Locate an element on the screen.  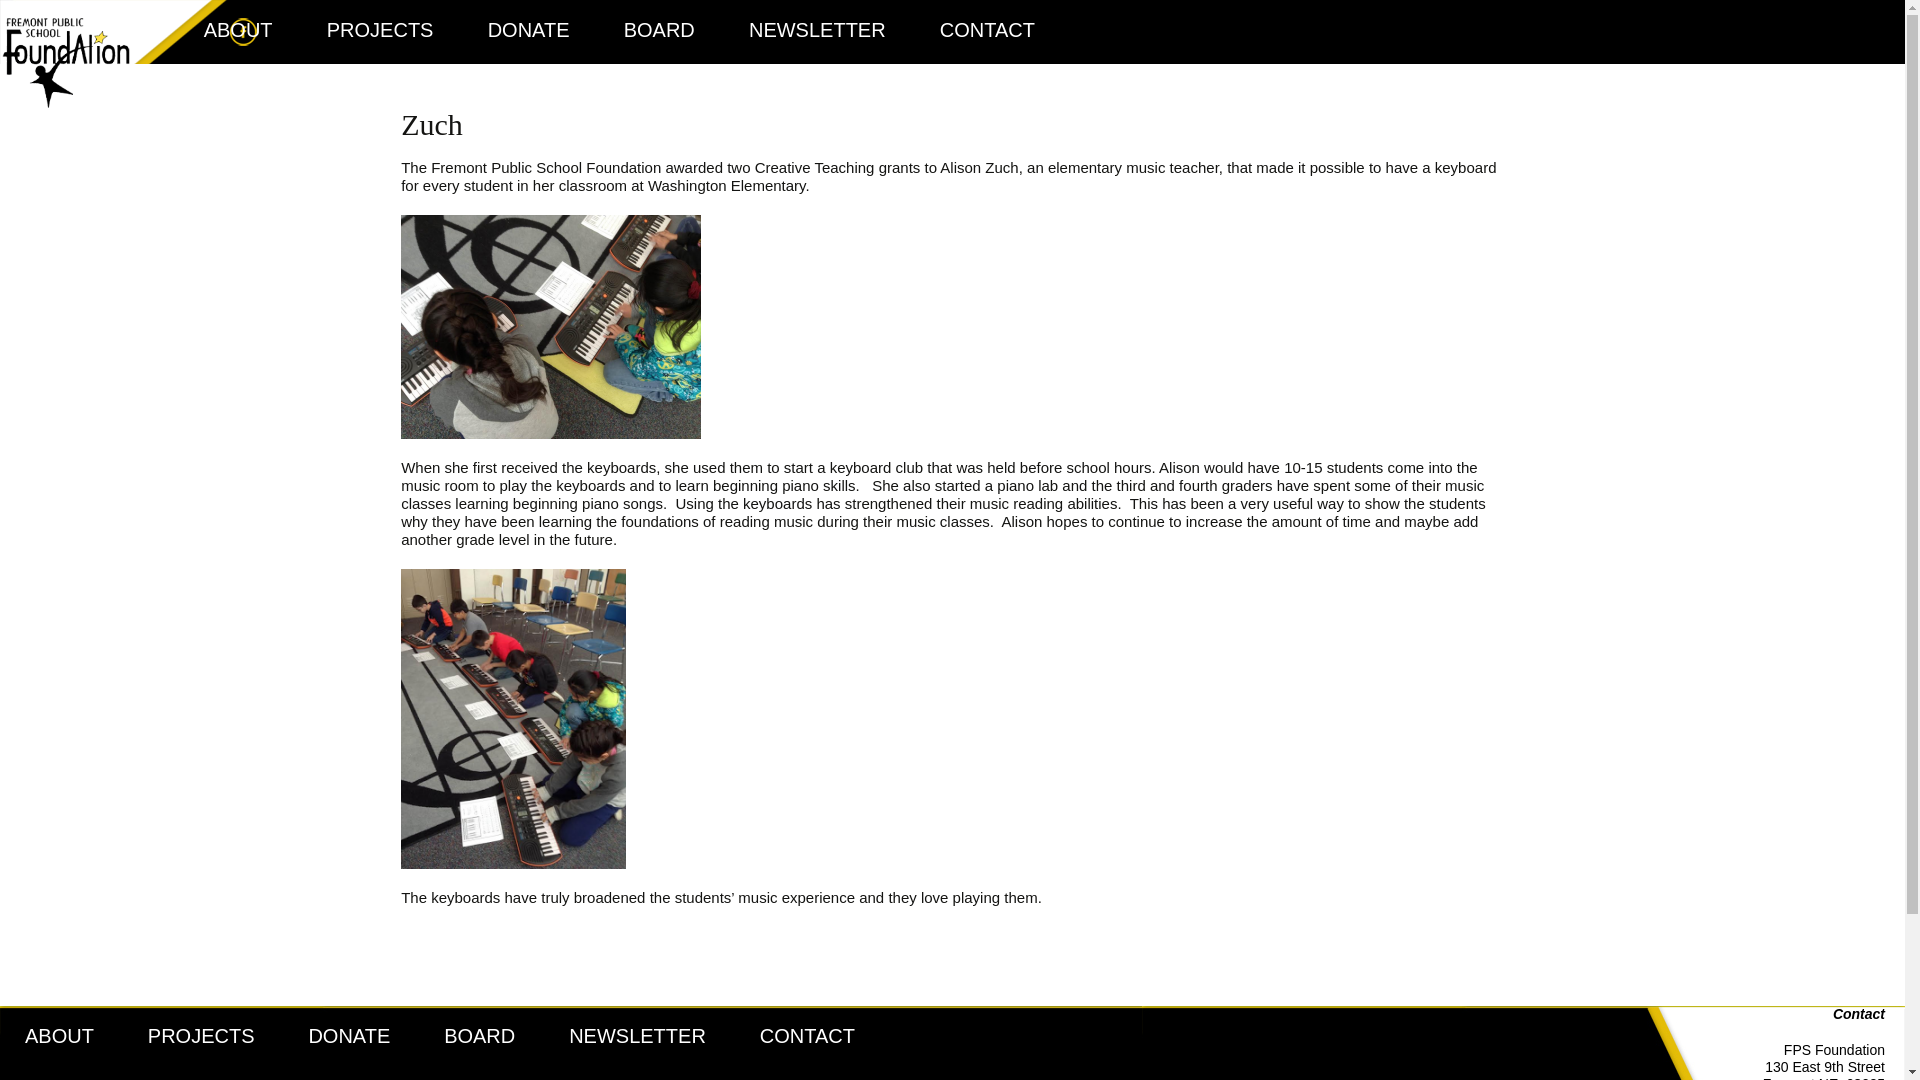
DONATE is located at coordinates (528, 30).